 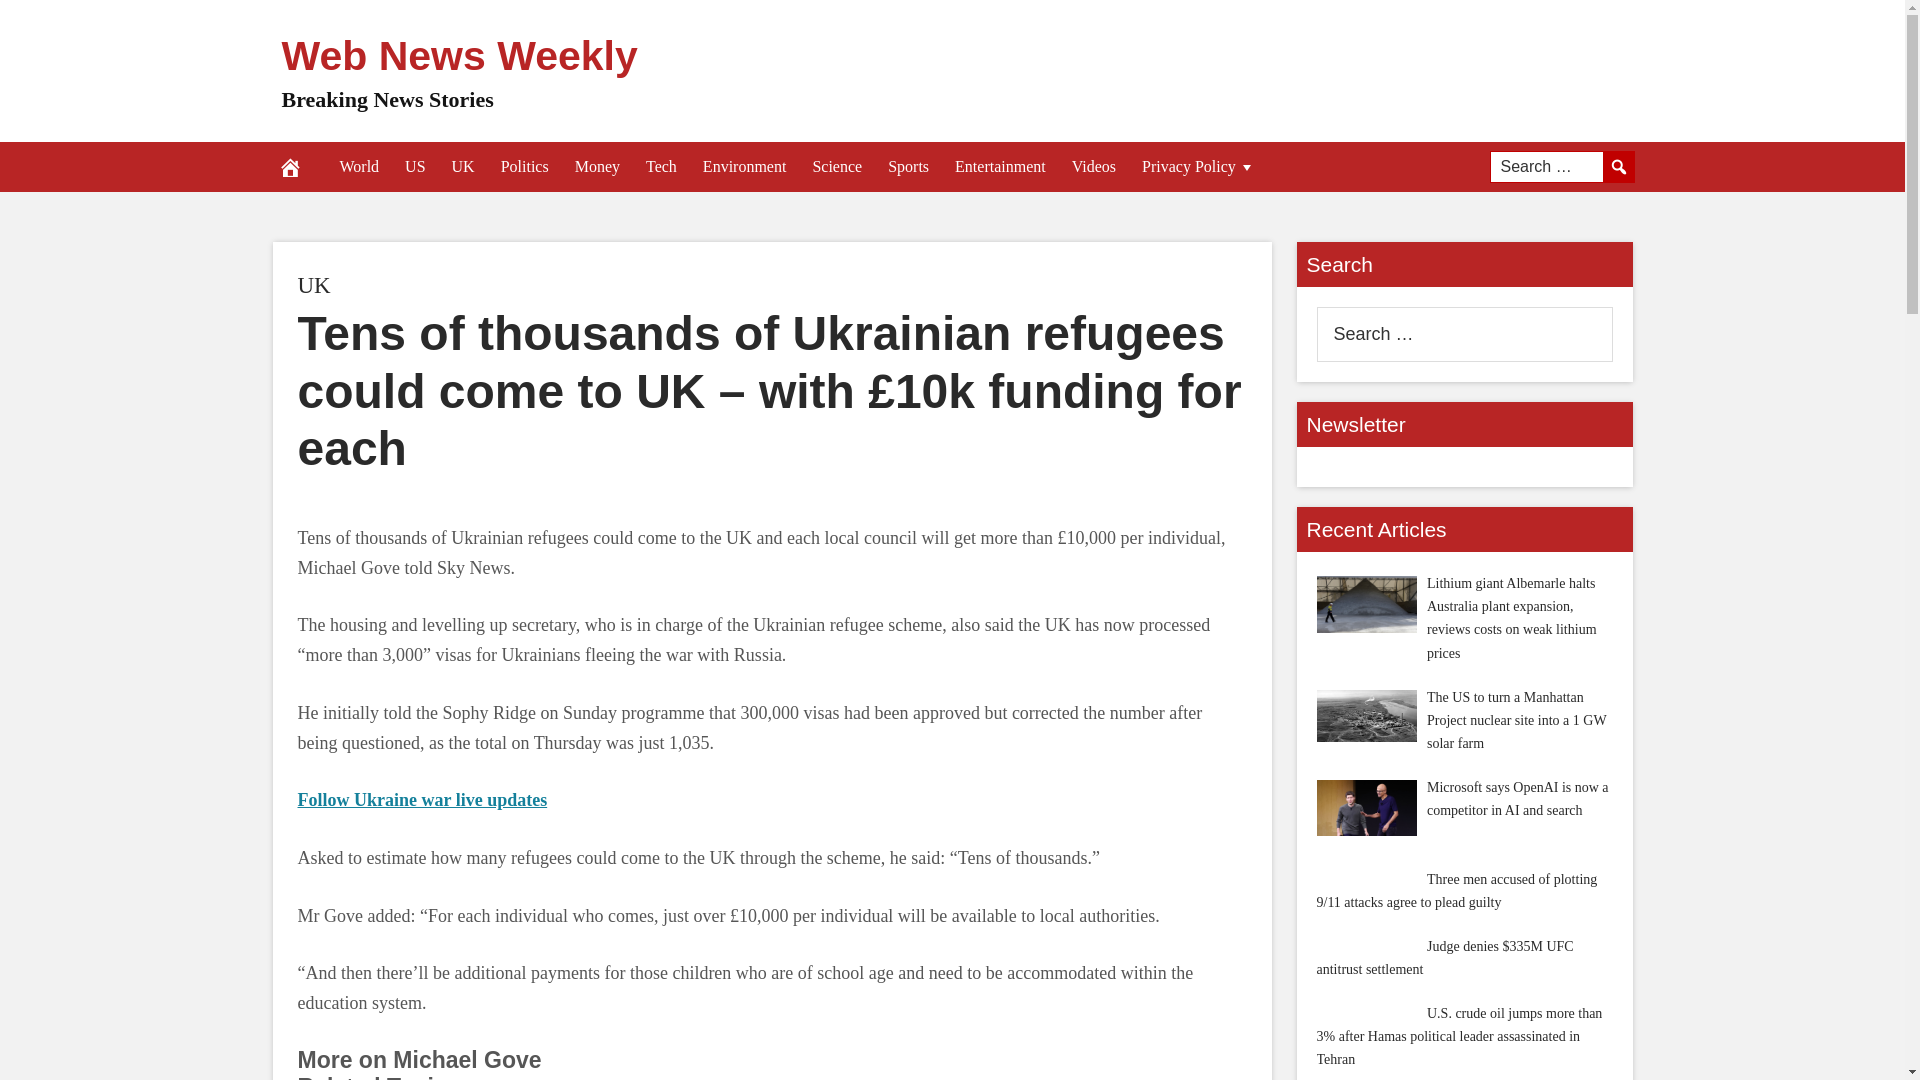 What do you see at coordinates (414, 166) in the screenshot?
I see `US` at bounding box center [414, 166].